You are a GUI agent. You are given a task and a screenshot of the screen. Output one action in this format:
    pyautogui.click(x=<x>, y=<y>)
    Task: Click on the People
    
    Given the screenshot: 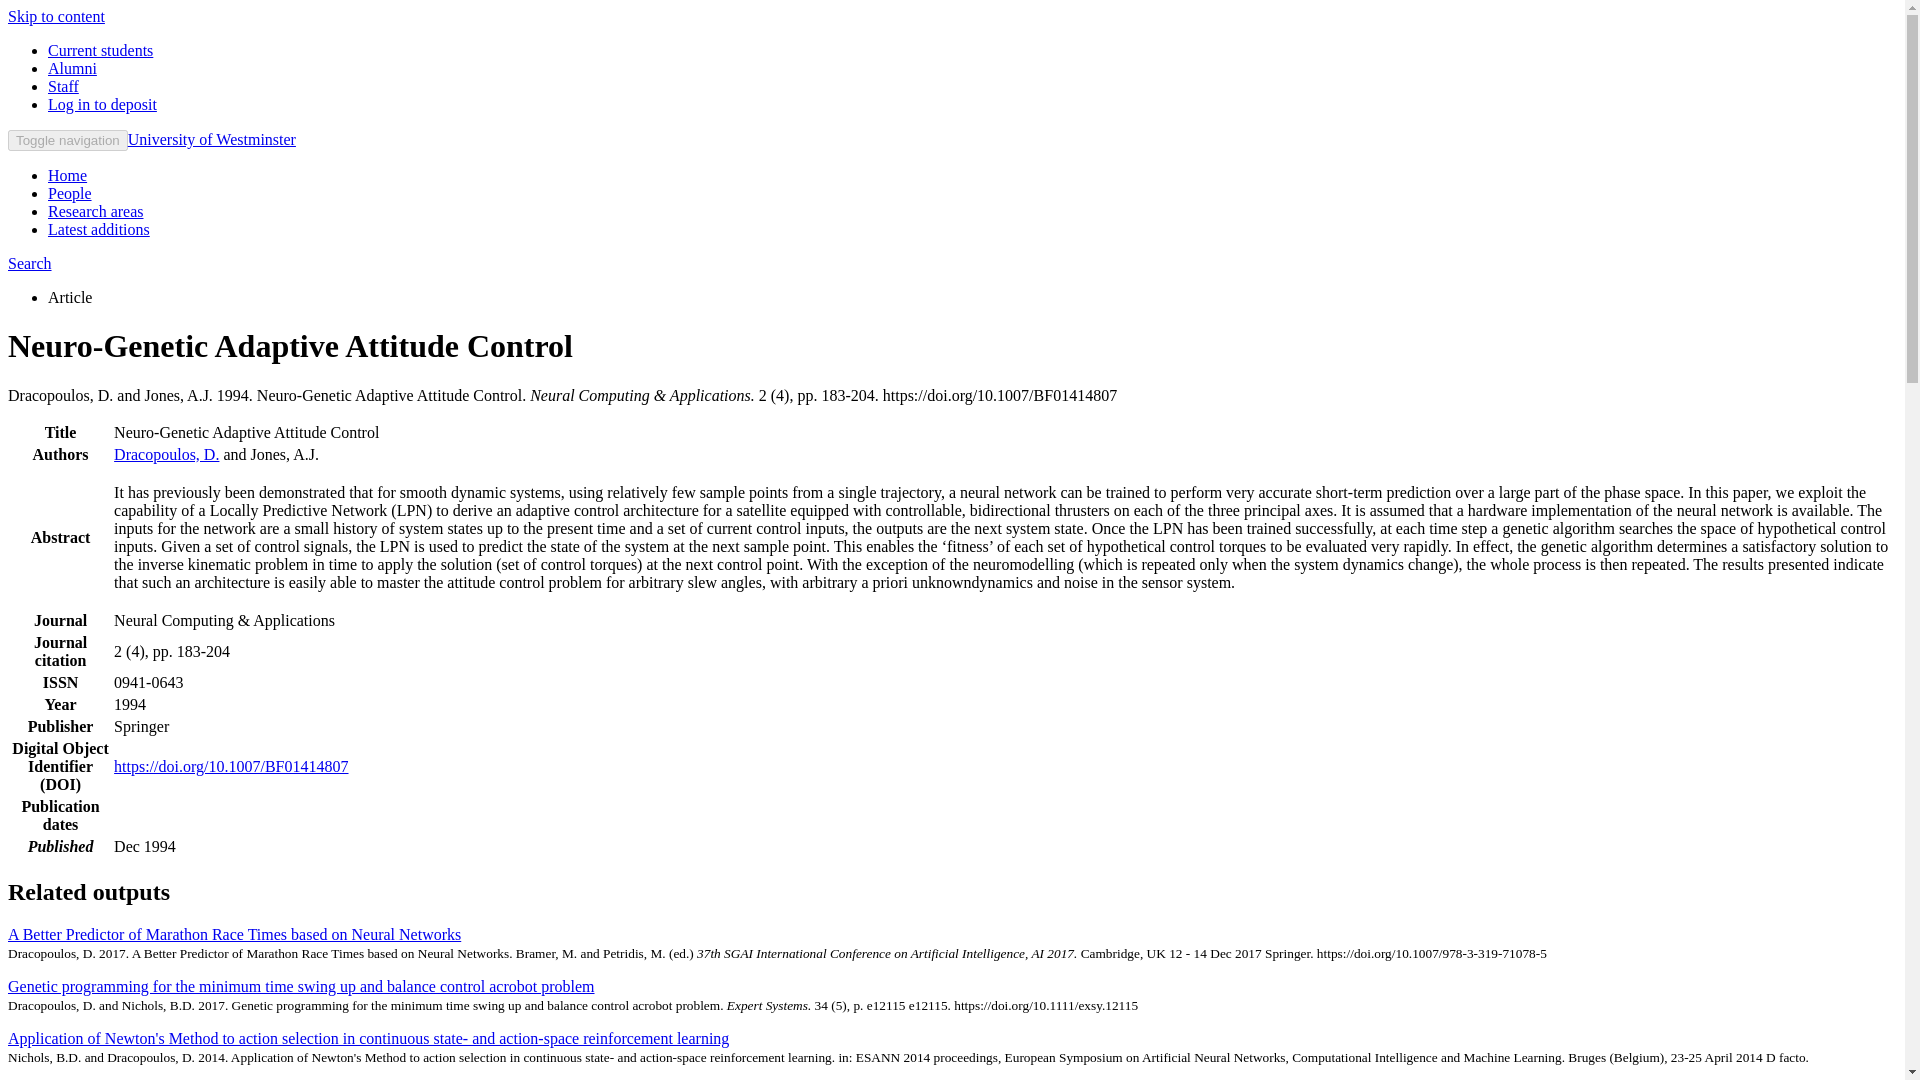 What is the action you would take?
    pyautogui.click(x=70, y=192)
    